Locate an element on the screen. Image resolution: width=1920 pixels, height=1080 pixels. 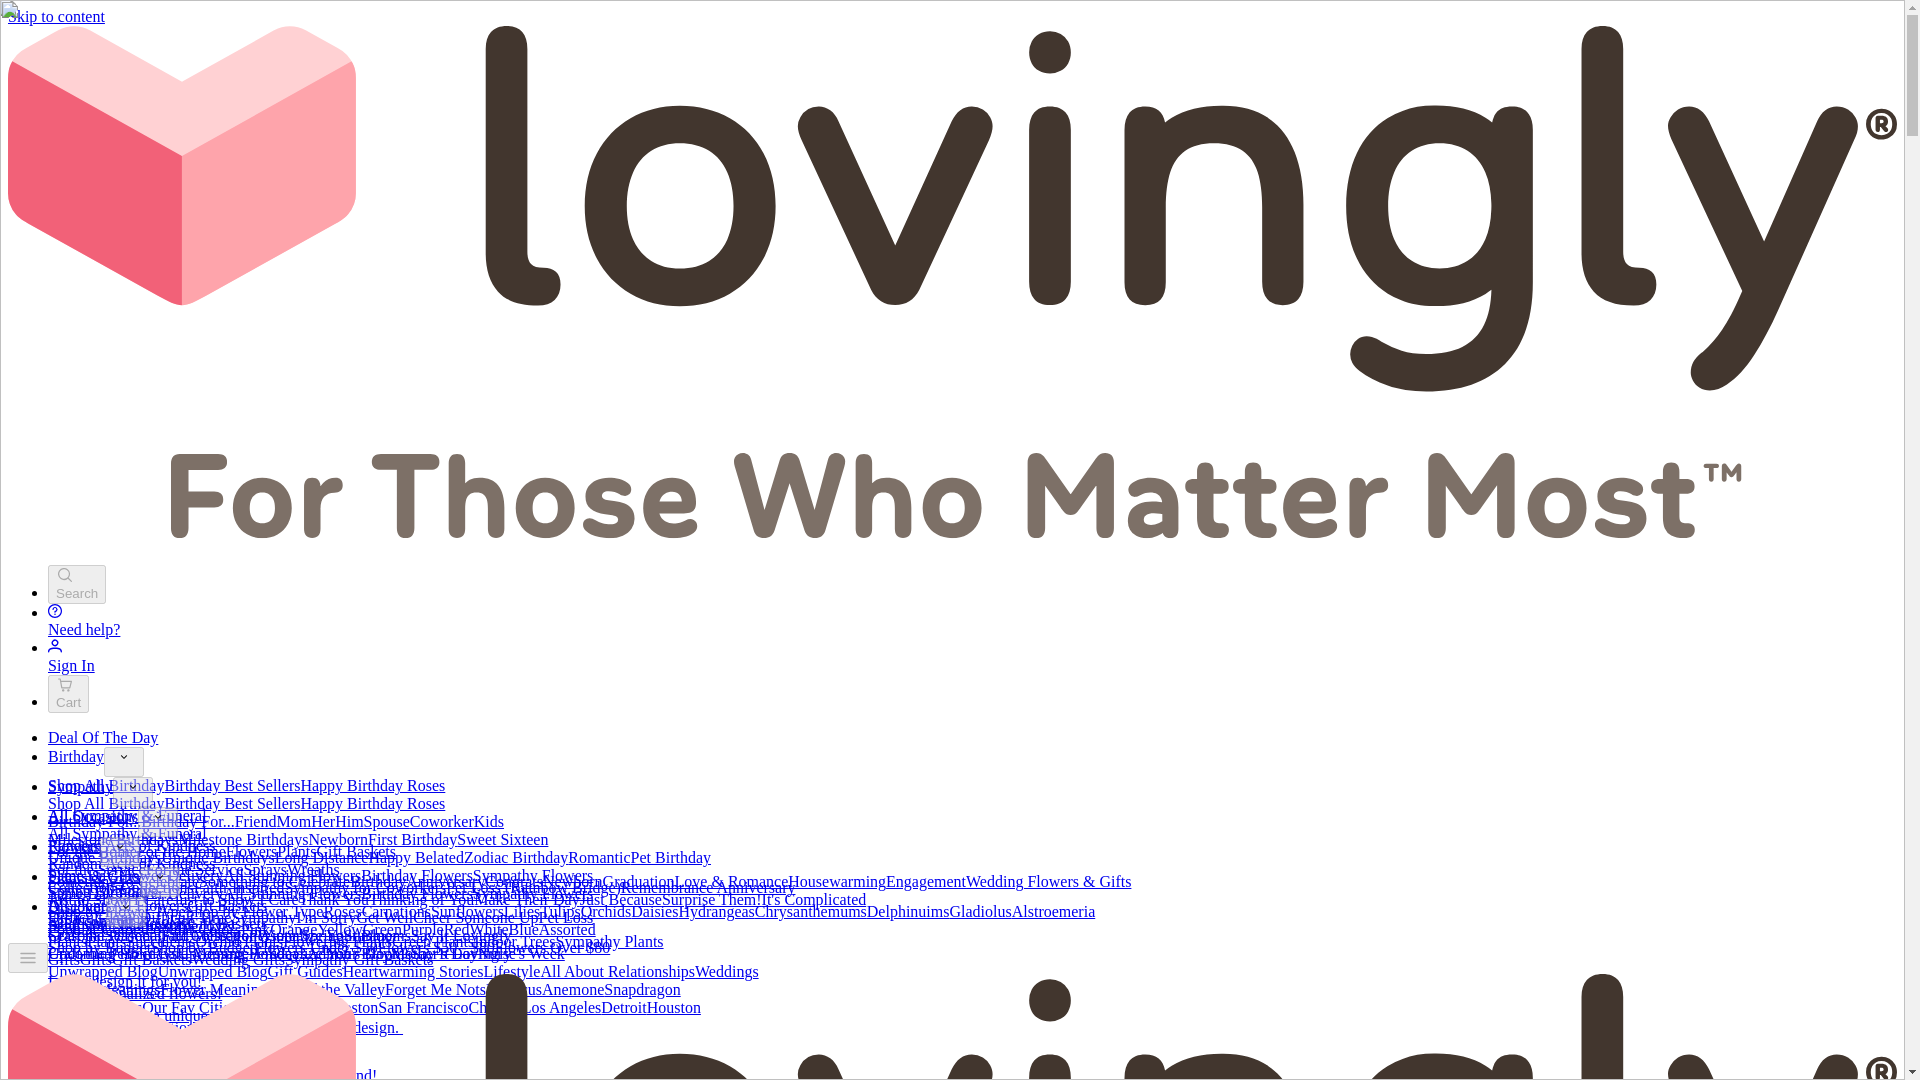
Long Distance is located at coordinates (321, 857).